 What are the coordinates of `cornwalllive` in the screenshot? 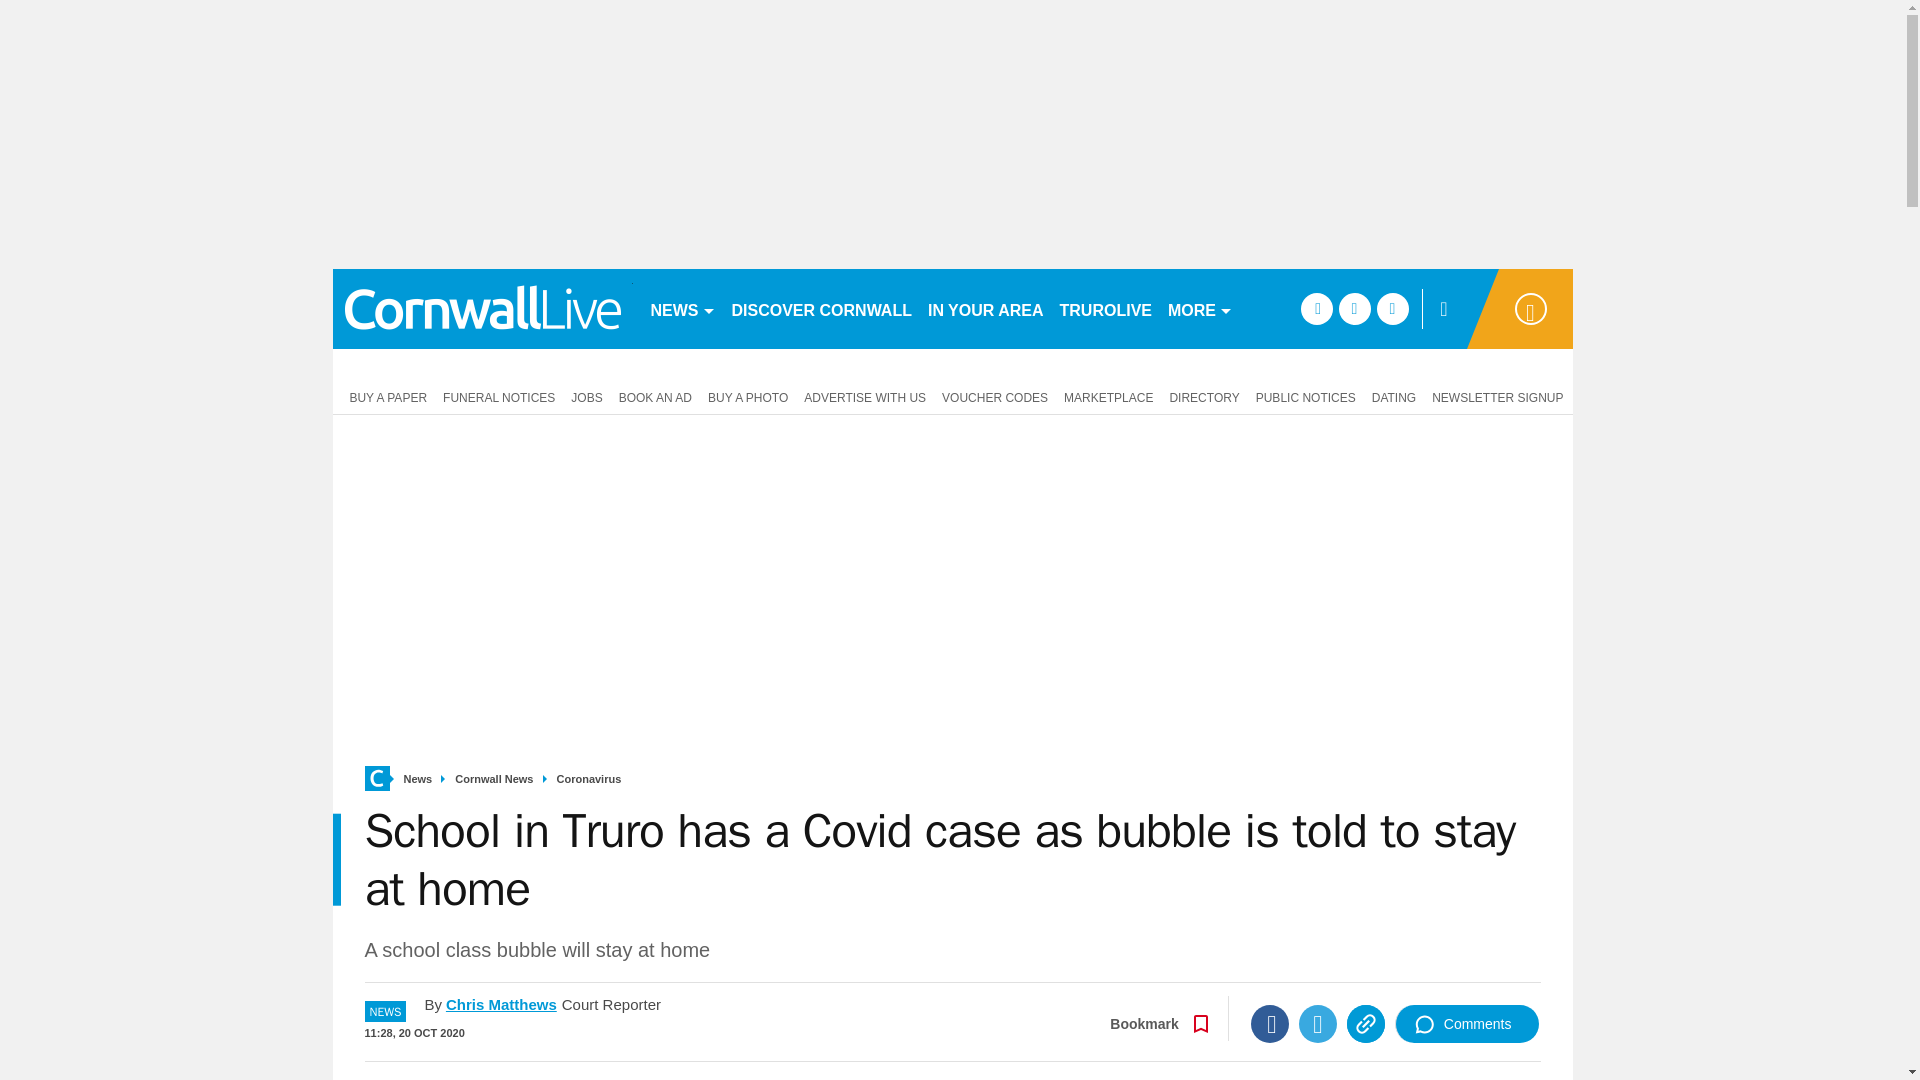 It's located at (482, 308).